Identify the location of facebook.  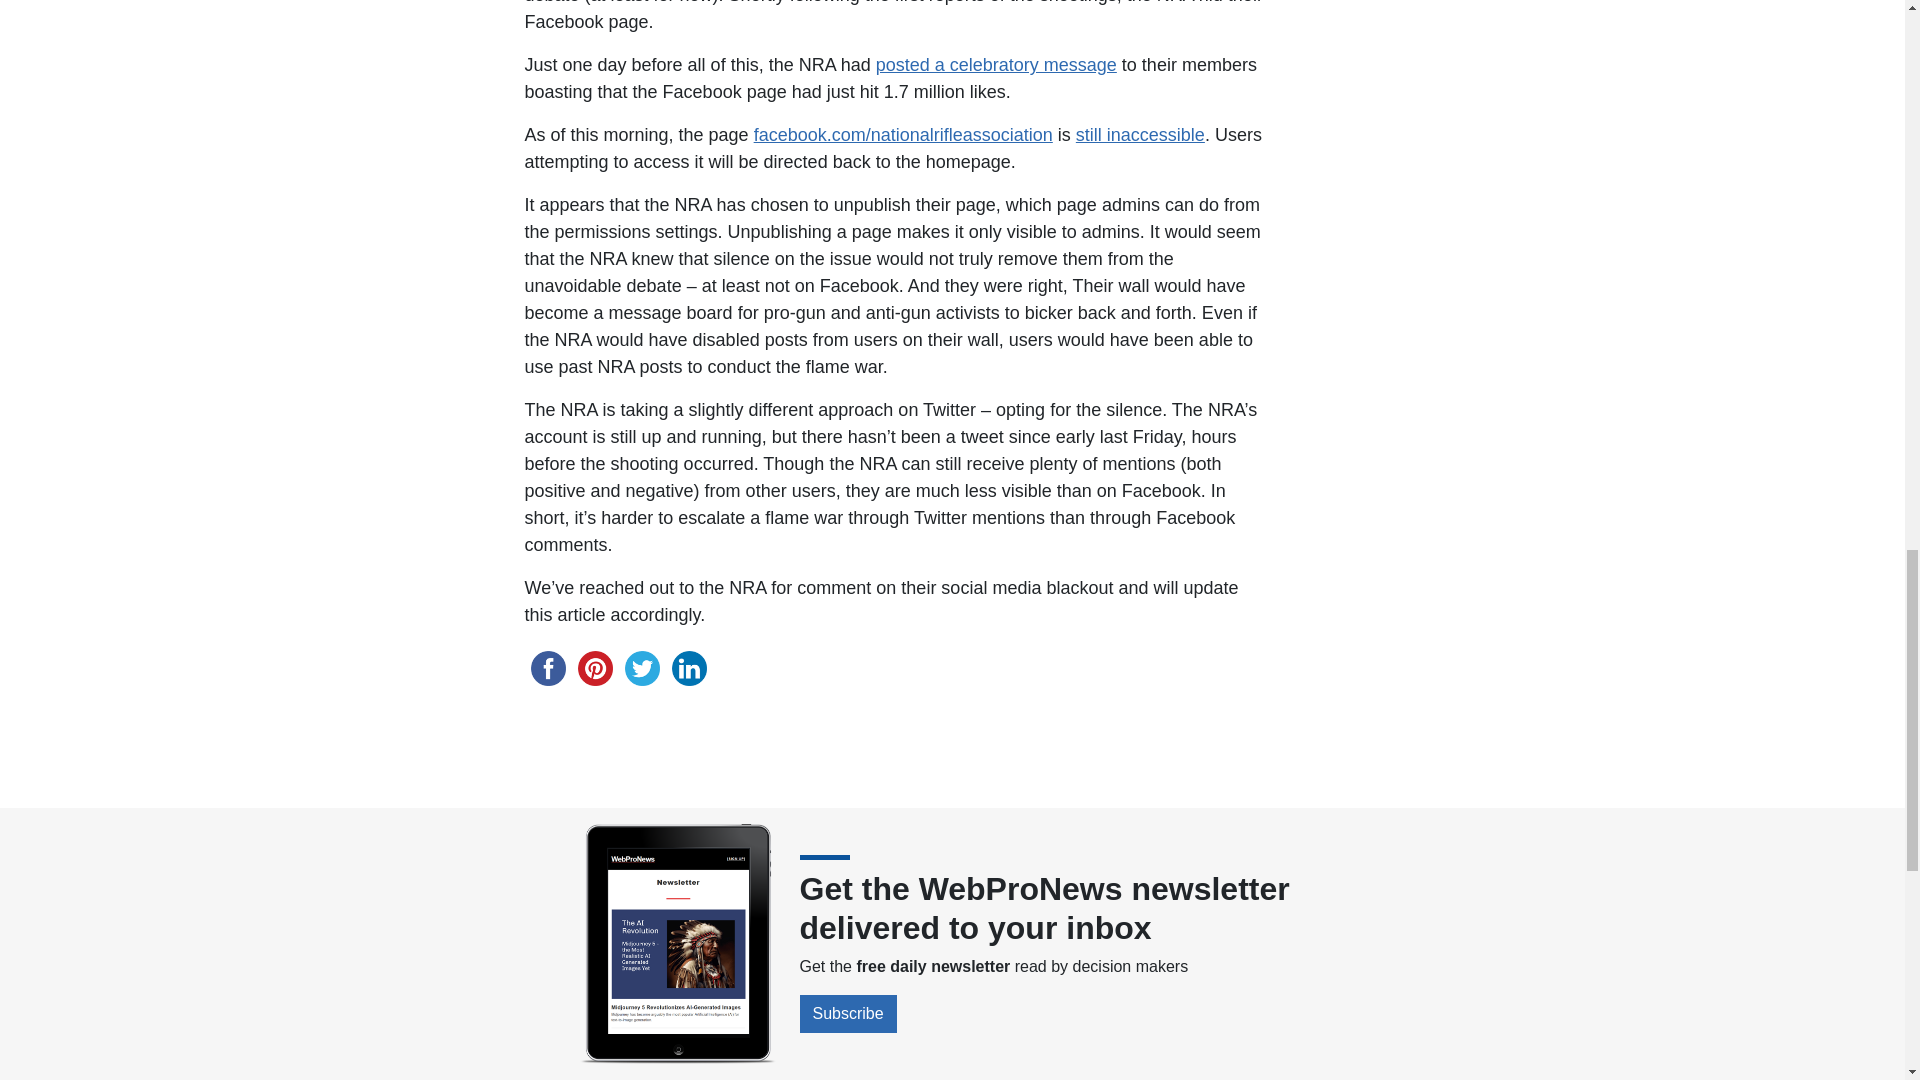
(547, 668).